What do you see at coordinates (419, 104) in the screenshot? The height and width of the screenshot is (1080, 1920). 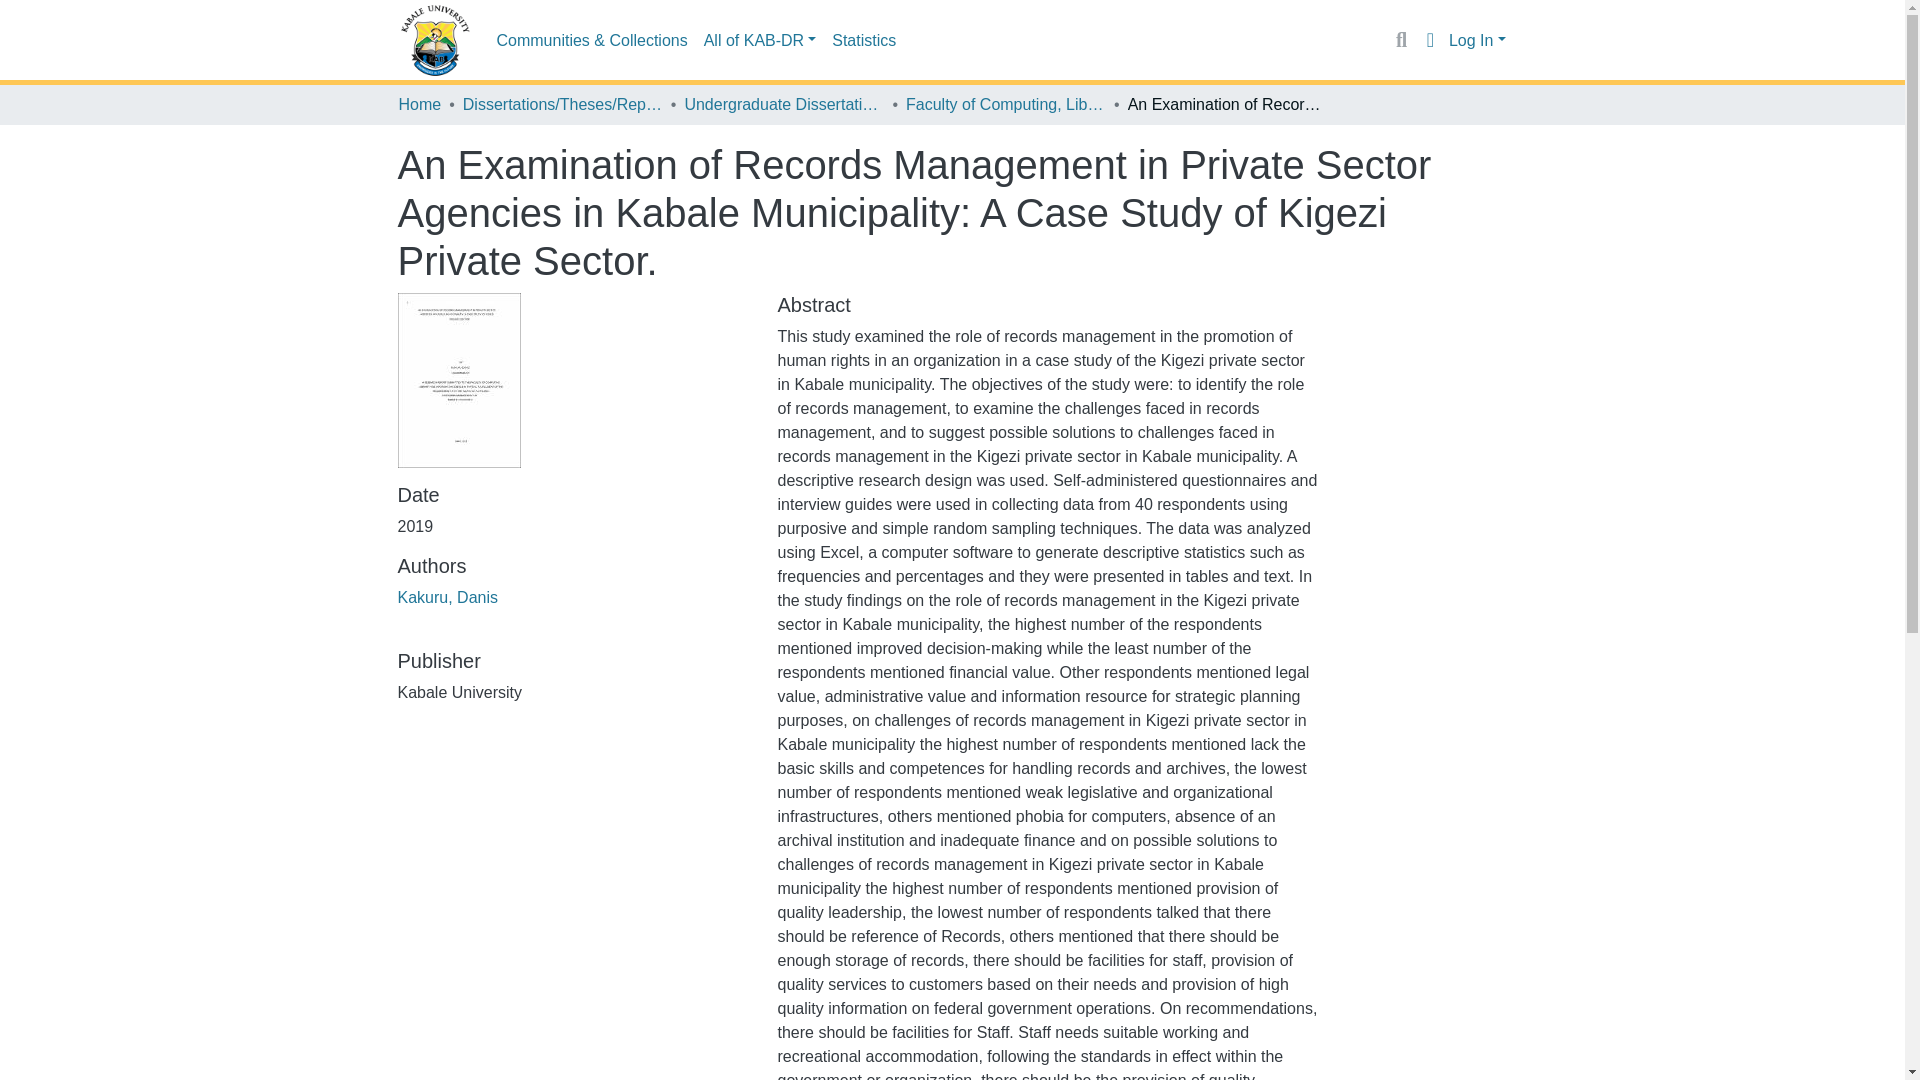 I see `Home` at bounding box center [419, 104].